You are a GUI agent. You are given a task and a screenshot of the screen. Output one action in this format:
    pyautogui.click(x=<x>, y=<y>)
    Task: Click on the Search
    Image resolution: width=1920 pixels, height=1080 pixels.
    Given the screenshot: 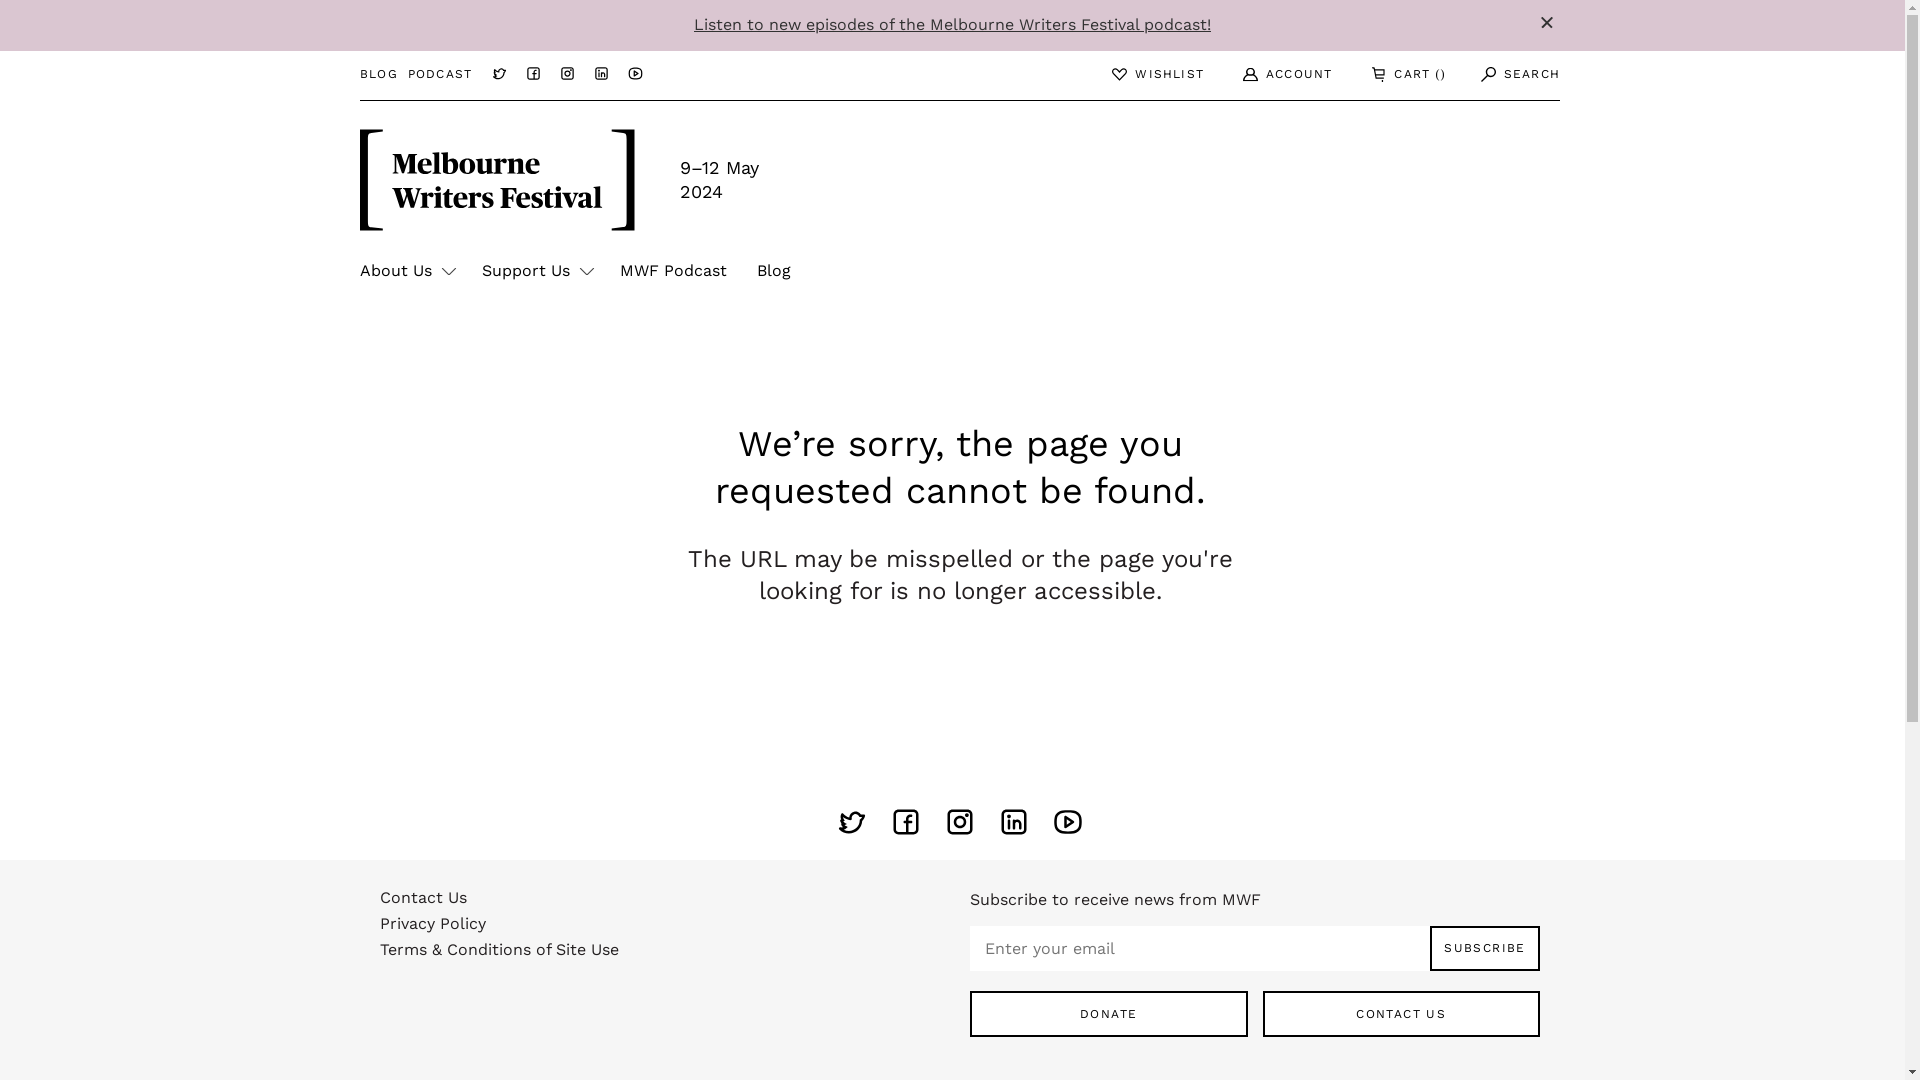 What is the action you would take?
    pyautogui.click(x=1510, y=76)
    